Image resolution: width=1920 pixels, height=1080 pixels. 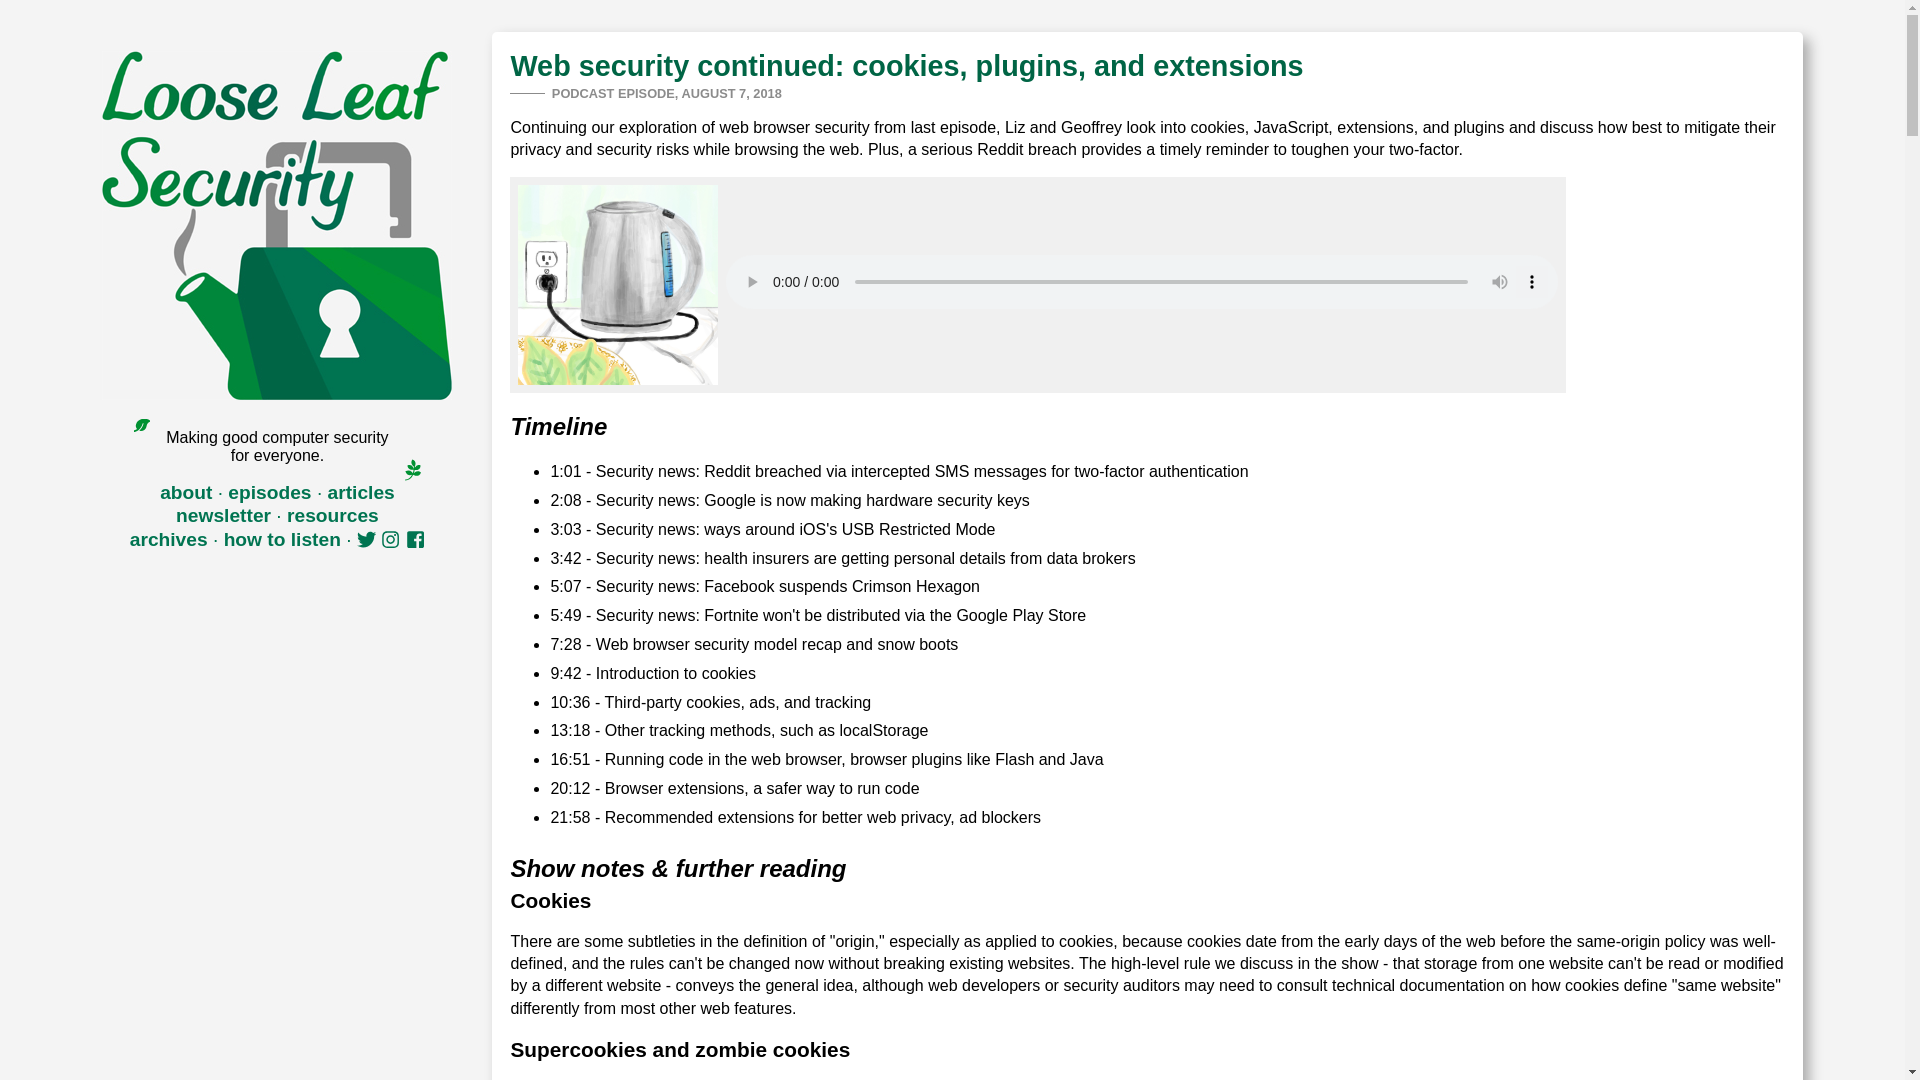 I want to click on PODCAST EPISODE, AUGUST 7, 2018, so click(x=666, y=94).